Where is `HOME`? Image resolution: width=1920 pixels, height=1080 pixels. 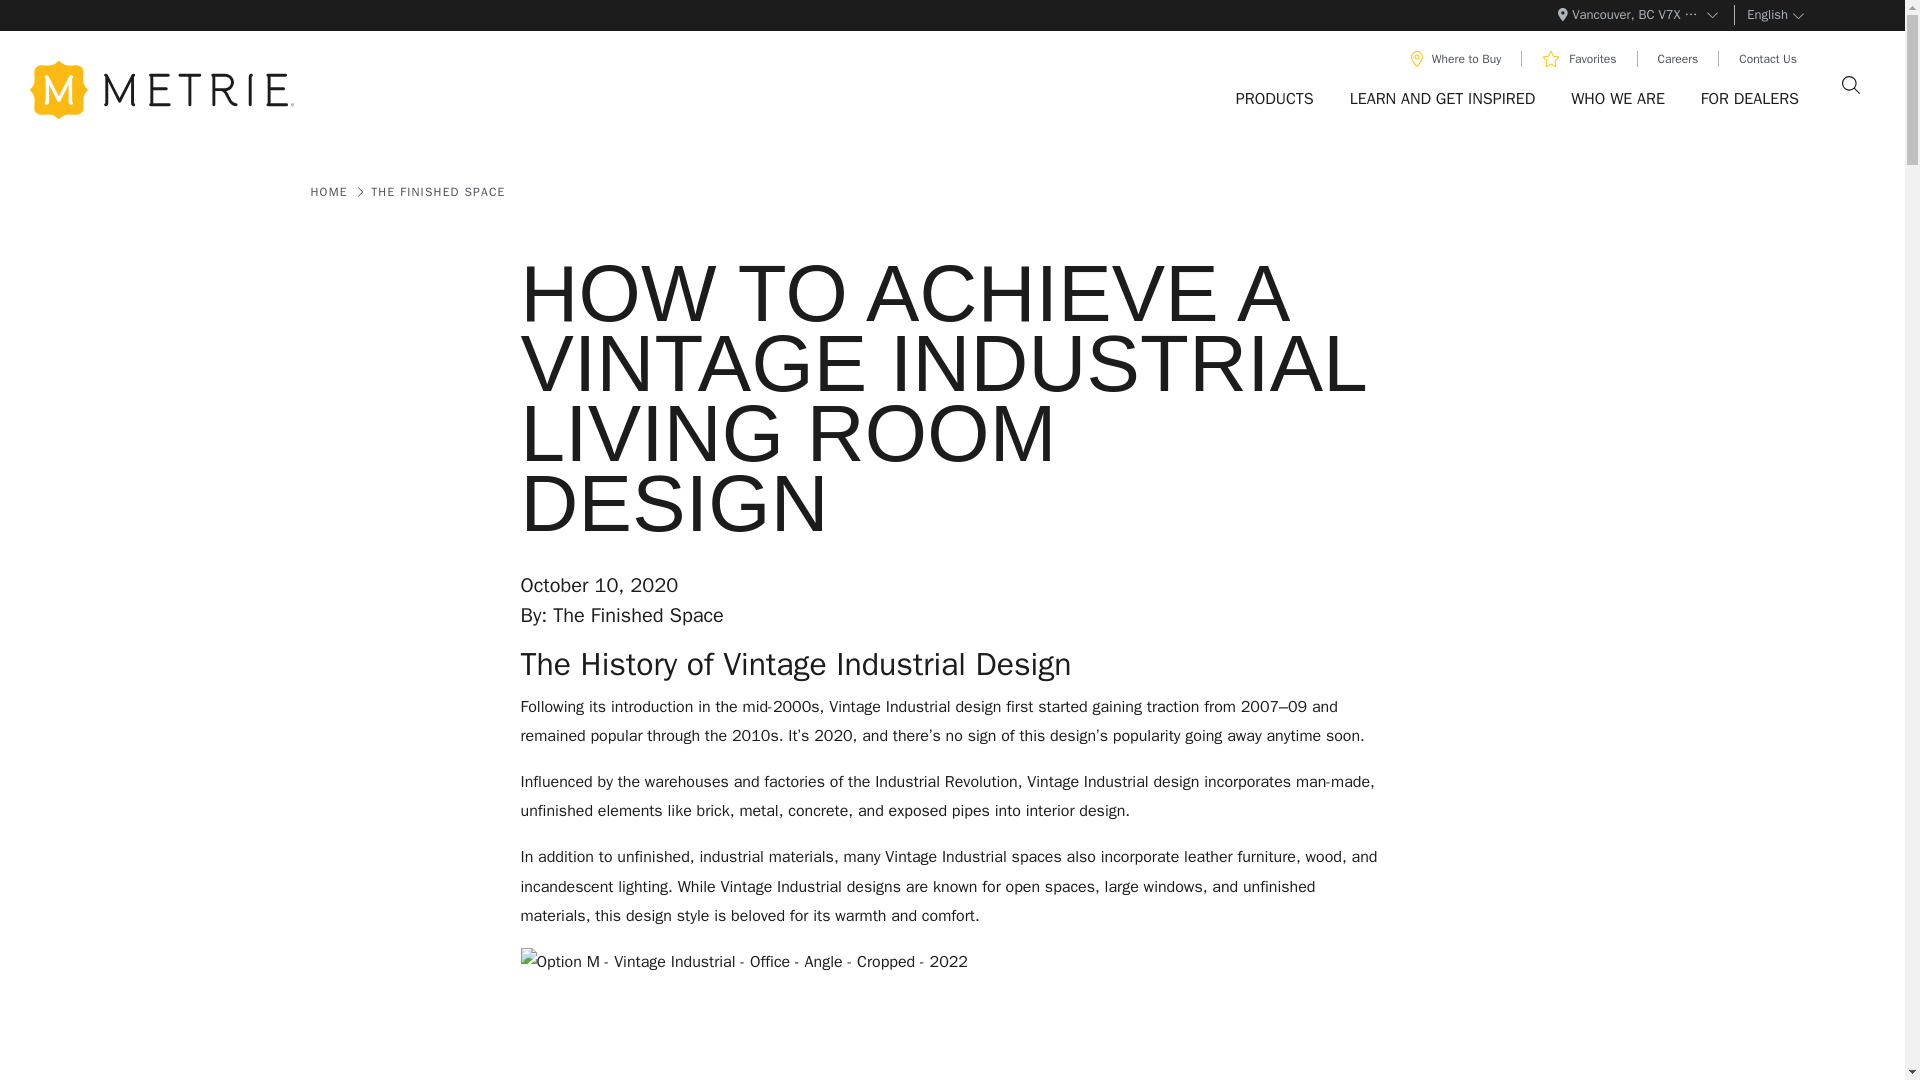
HOME is located at coordinates (328, 191).